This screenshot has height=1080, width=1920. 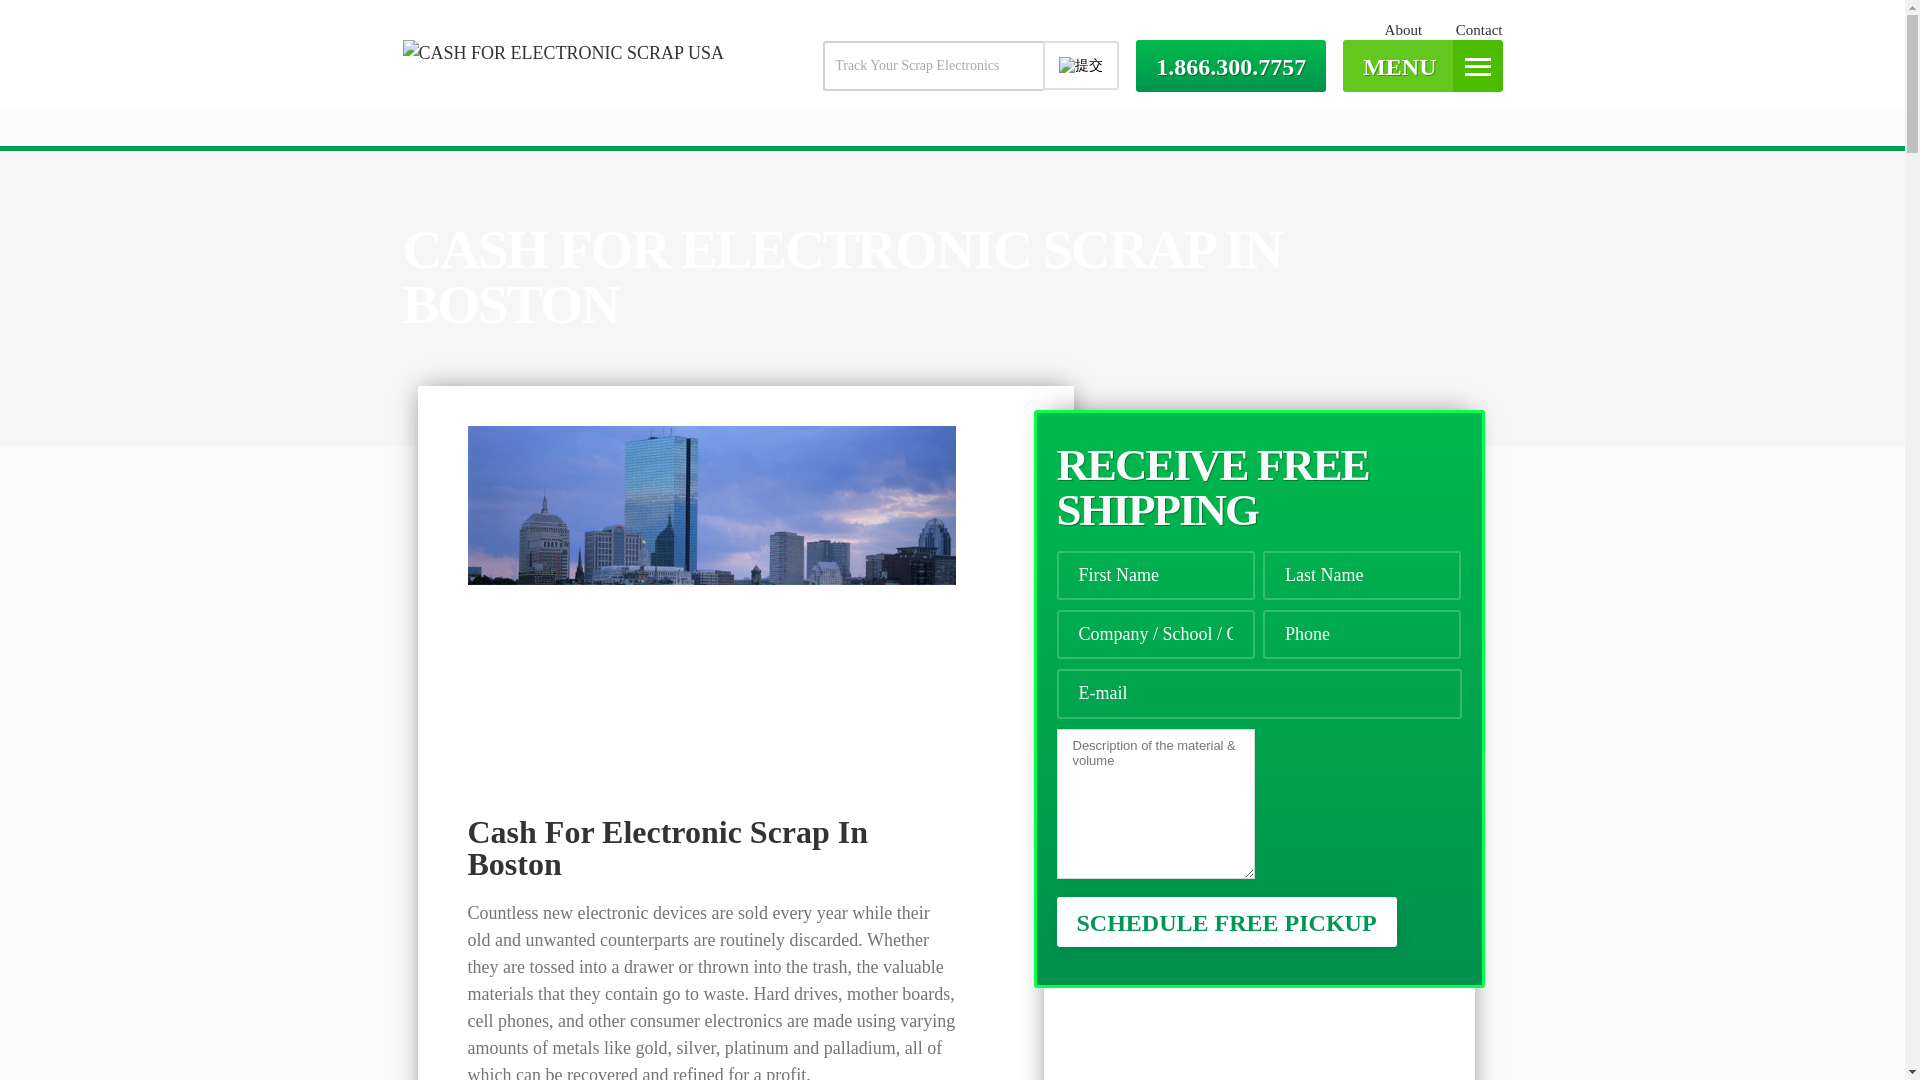 What do you see at coordinates (712, 587) in the screenshot?
I see `Boston Skyline` at bounding box center [712, 587].